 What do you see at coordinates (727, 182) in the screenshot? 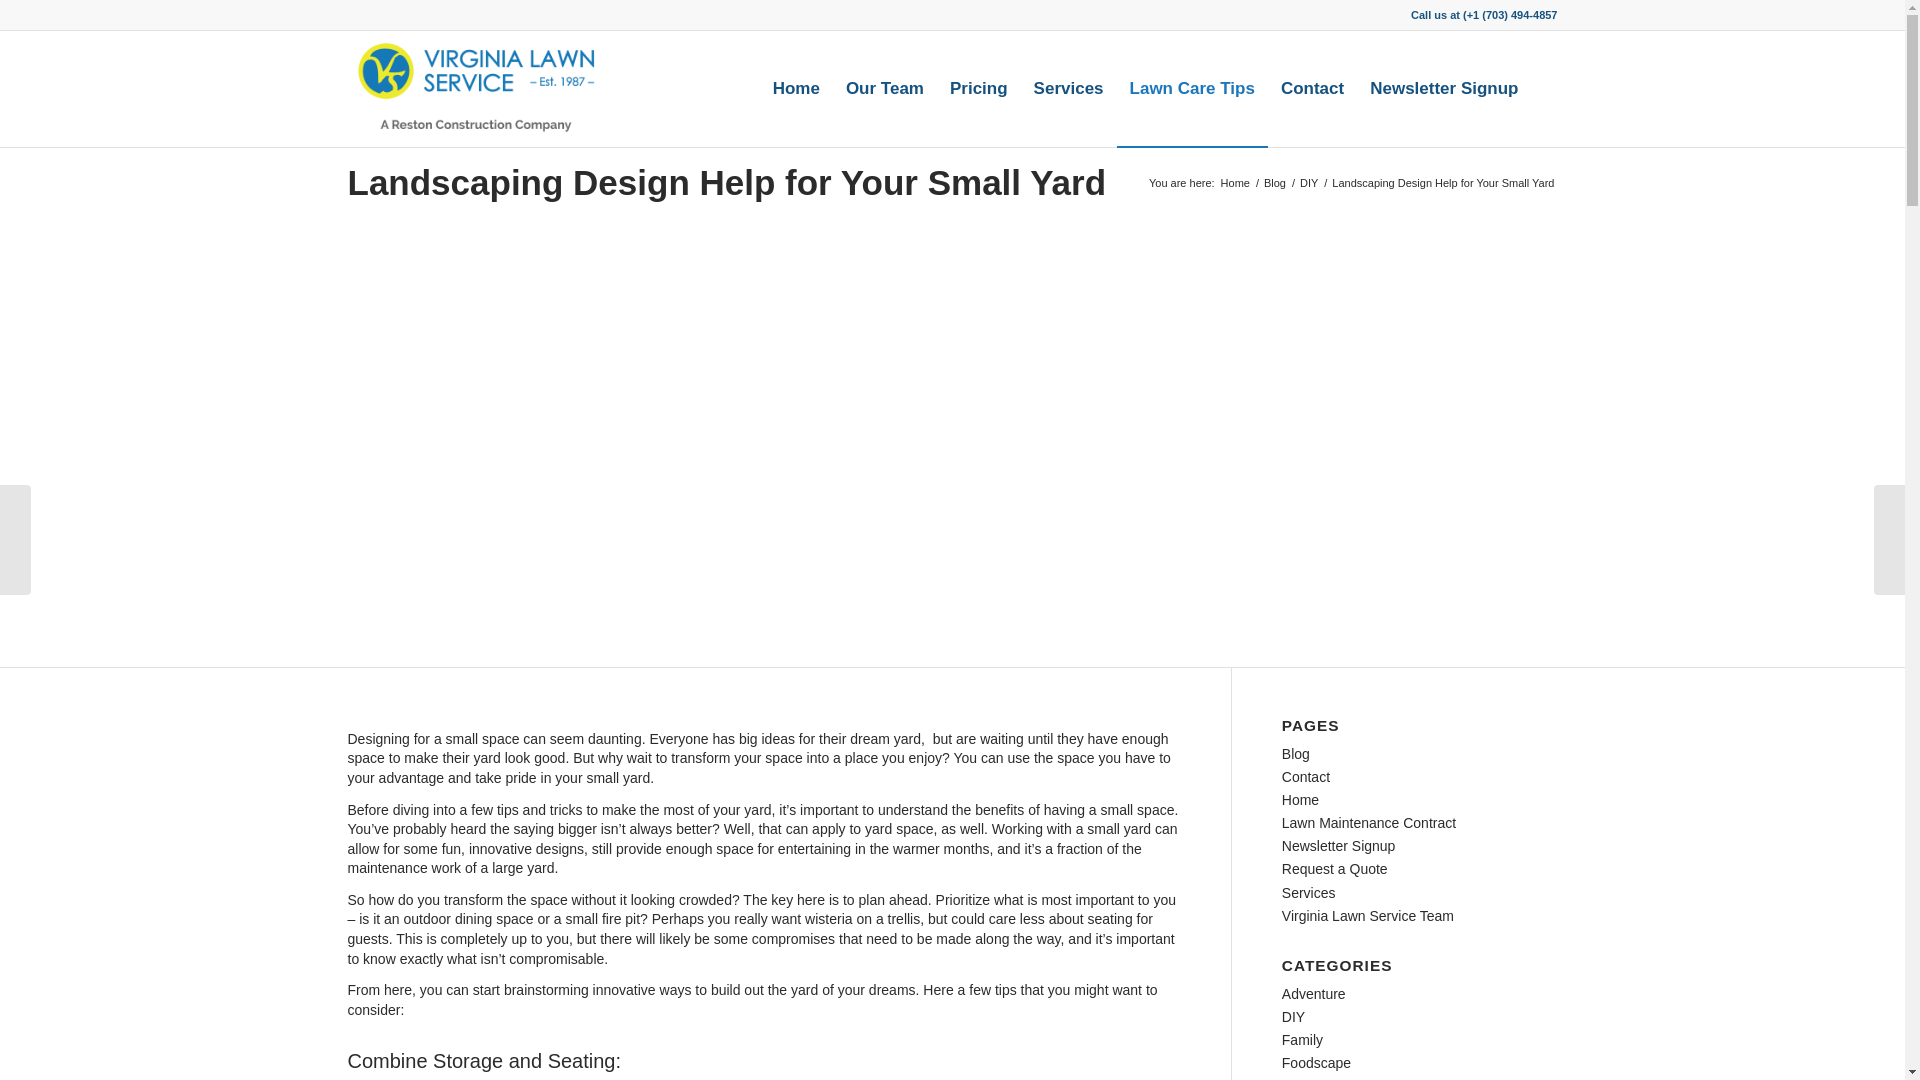
I see `Landscaping Design Help for Your Small Yard` at bounding box center [727, 182].